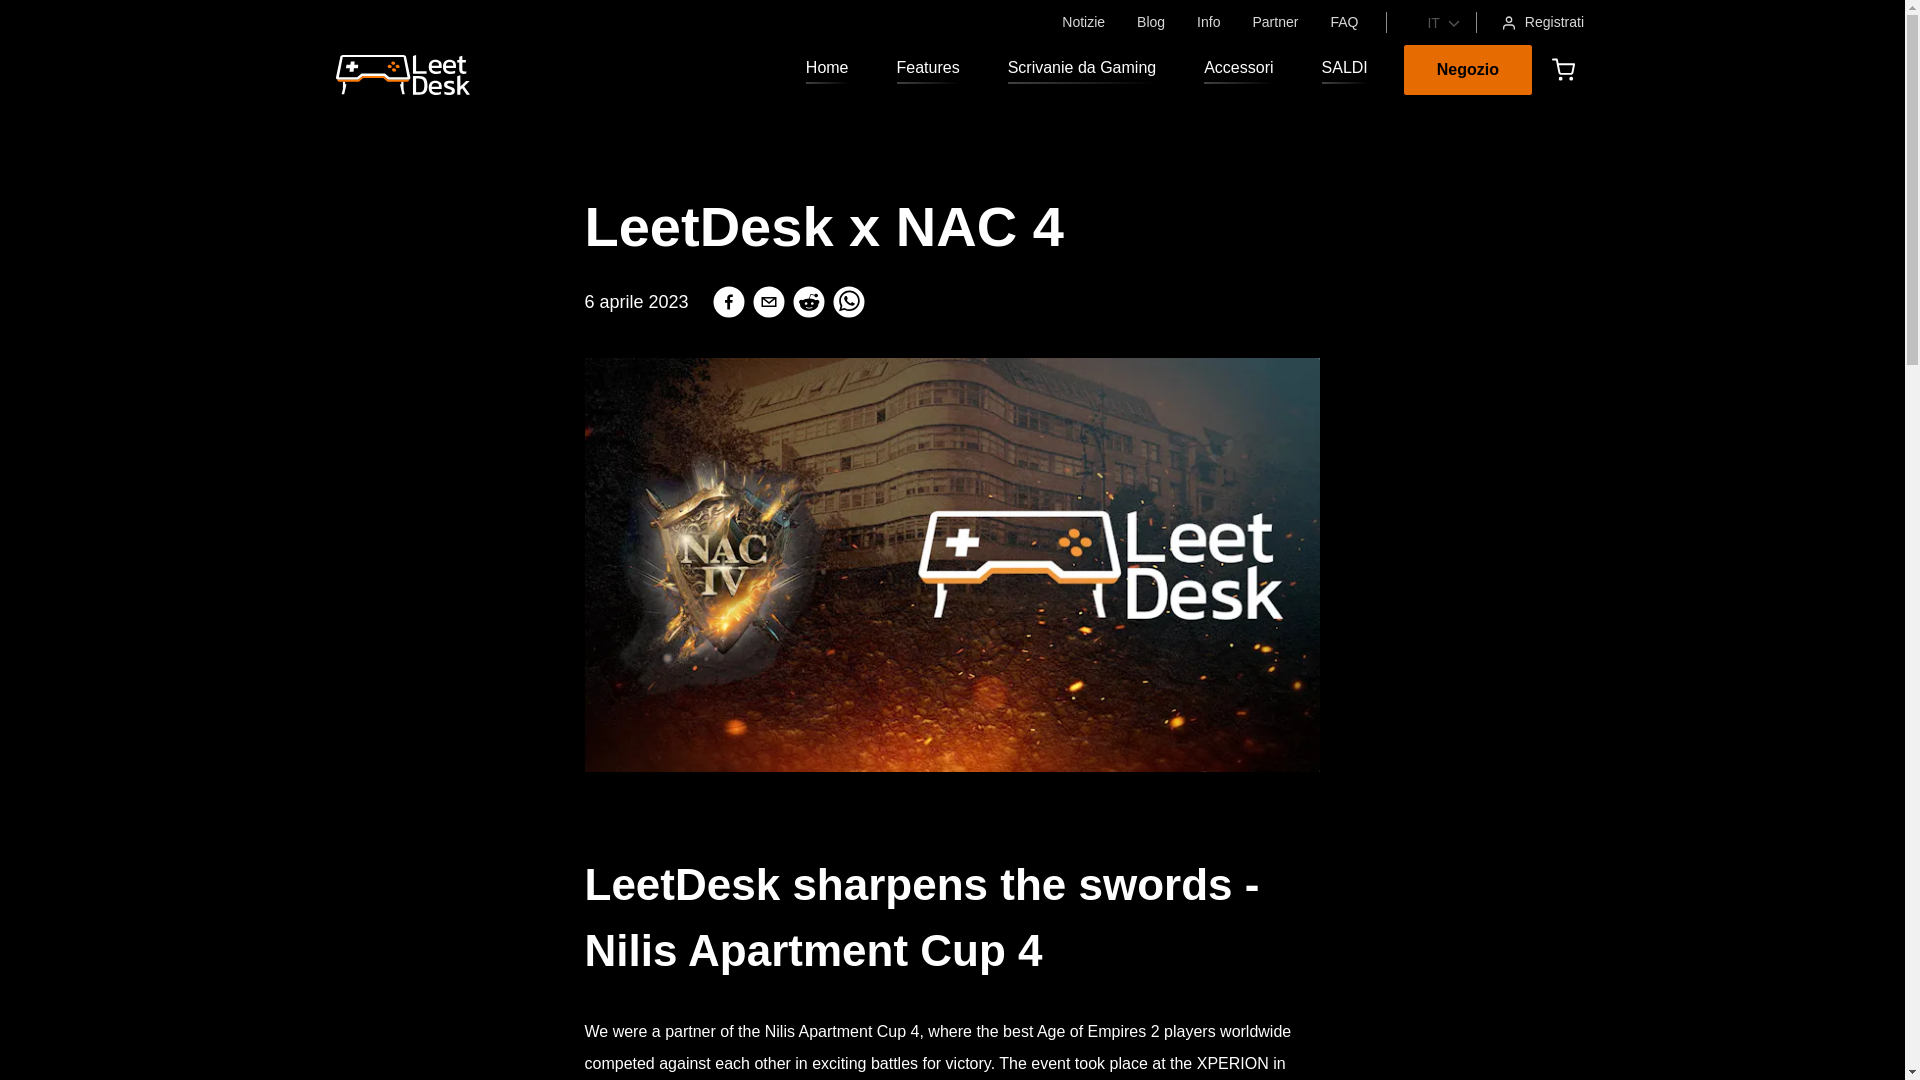 The height and width of the screenshot is (1080, 1920). I want to click on Info, so click(1208, 22).